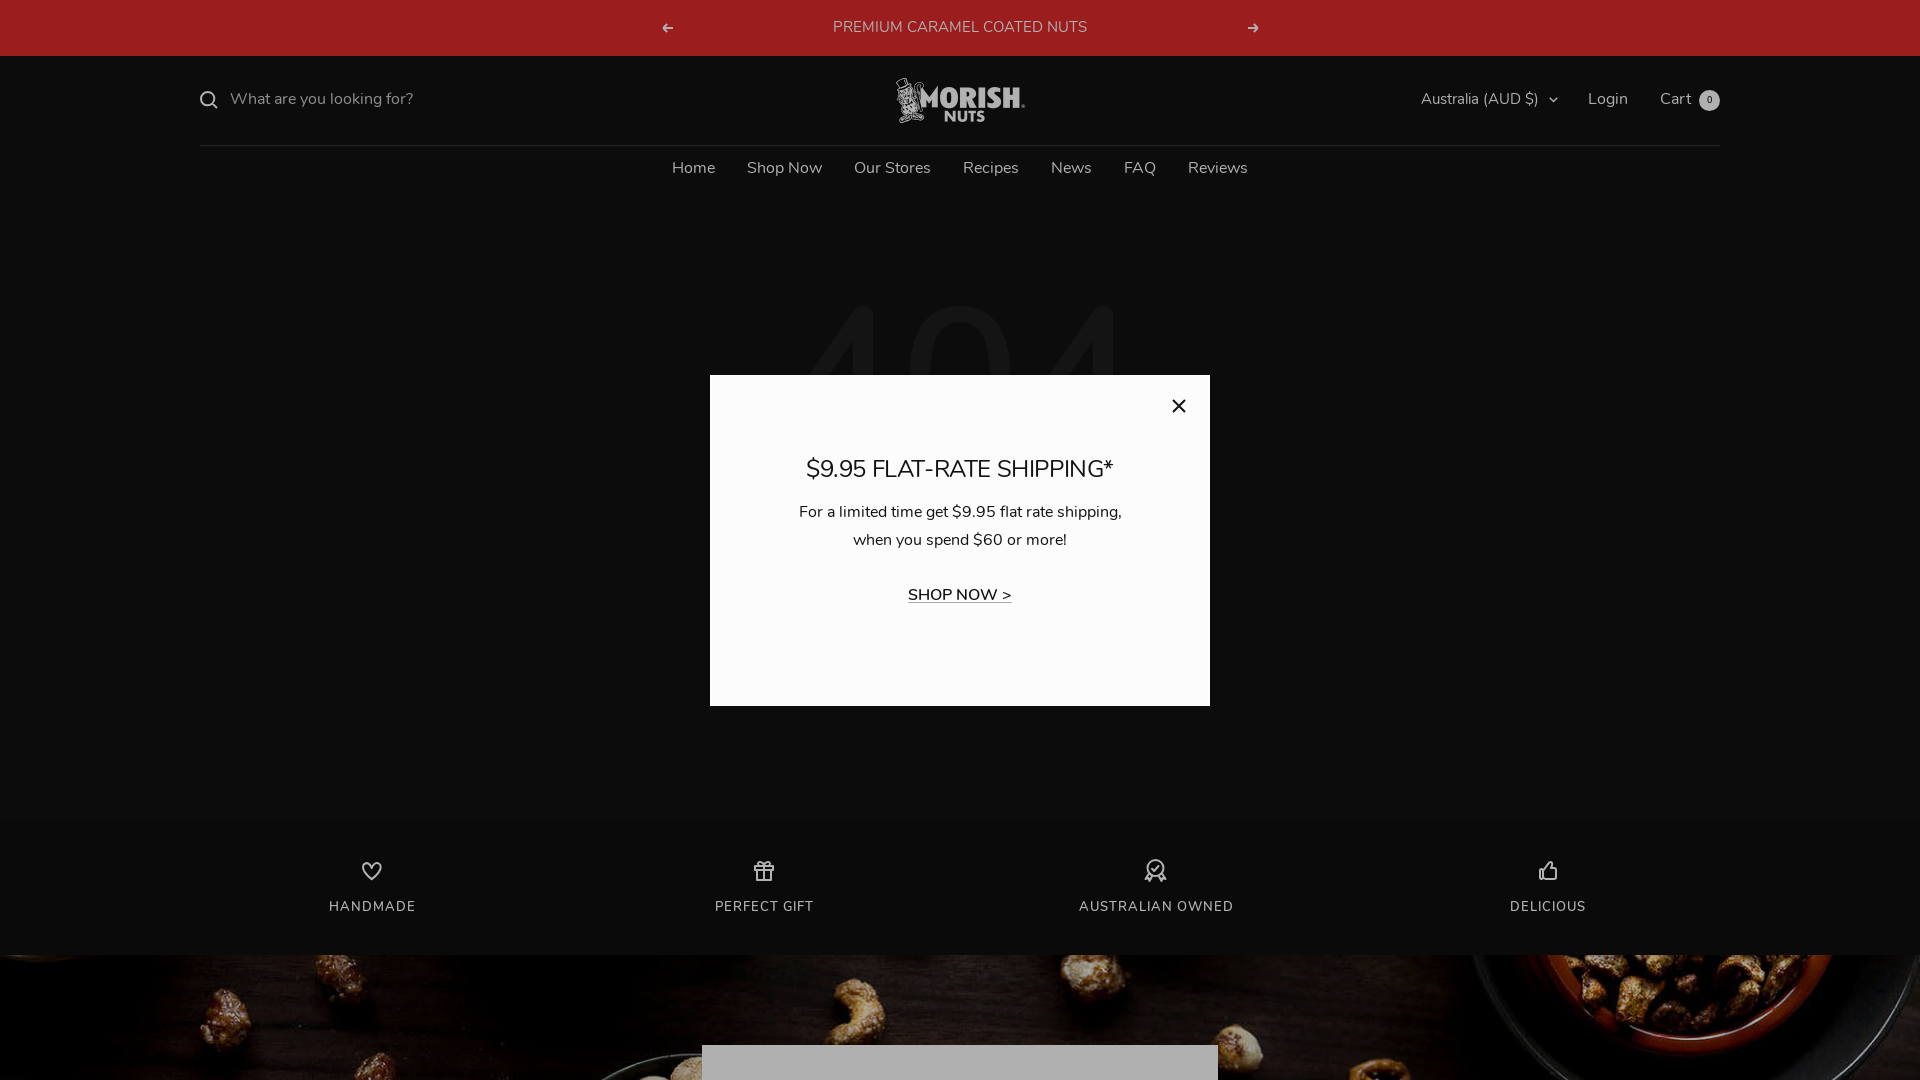  What do you see at coordinates (784, 169) in the screenshot?
I see `Shop Now` at bounding box center [784, 169].